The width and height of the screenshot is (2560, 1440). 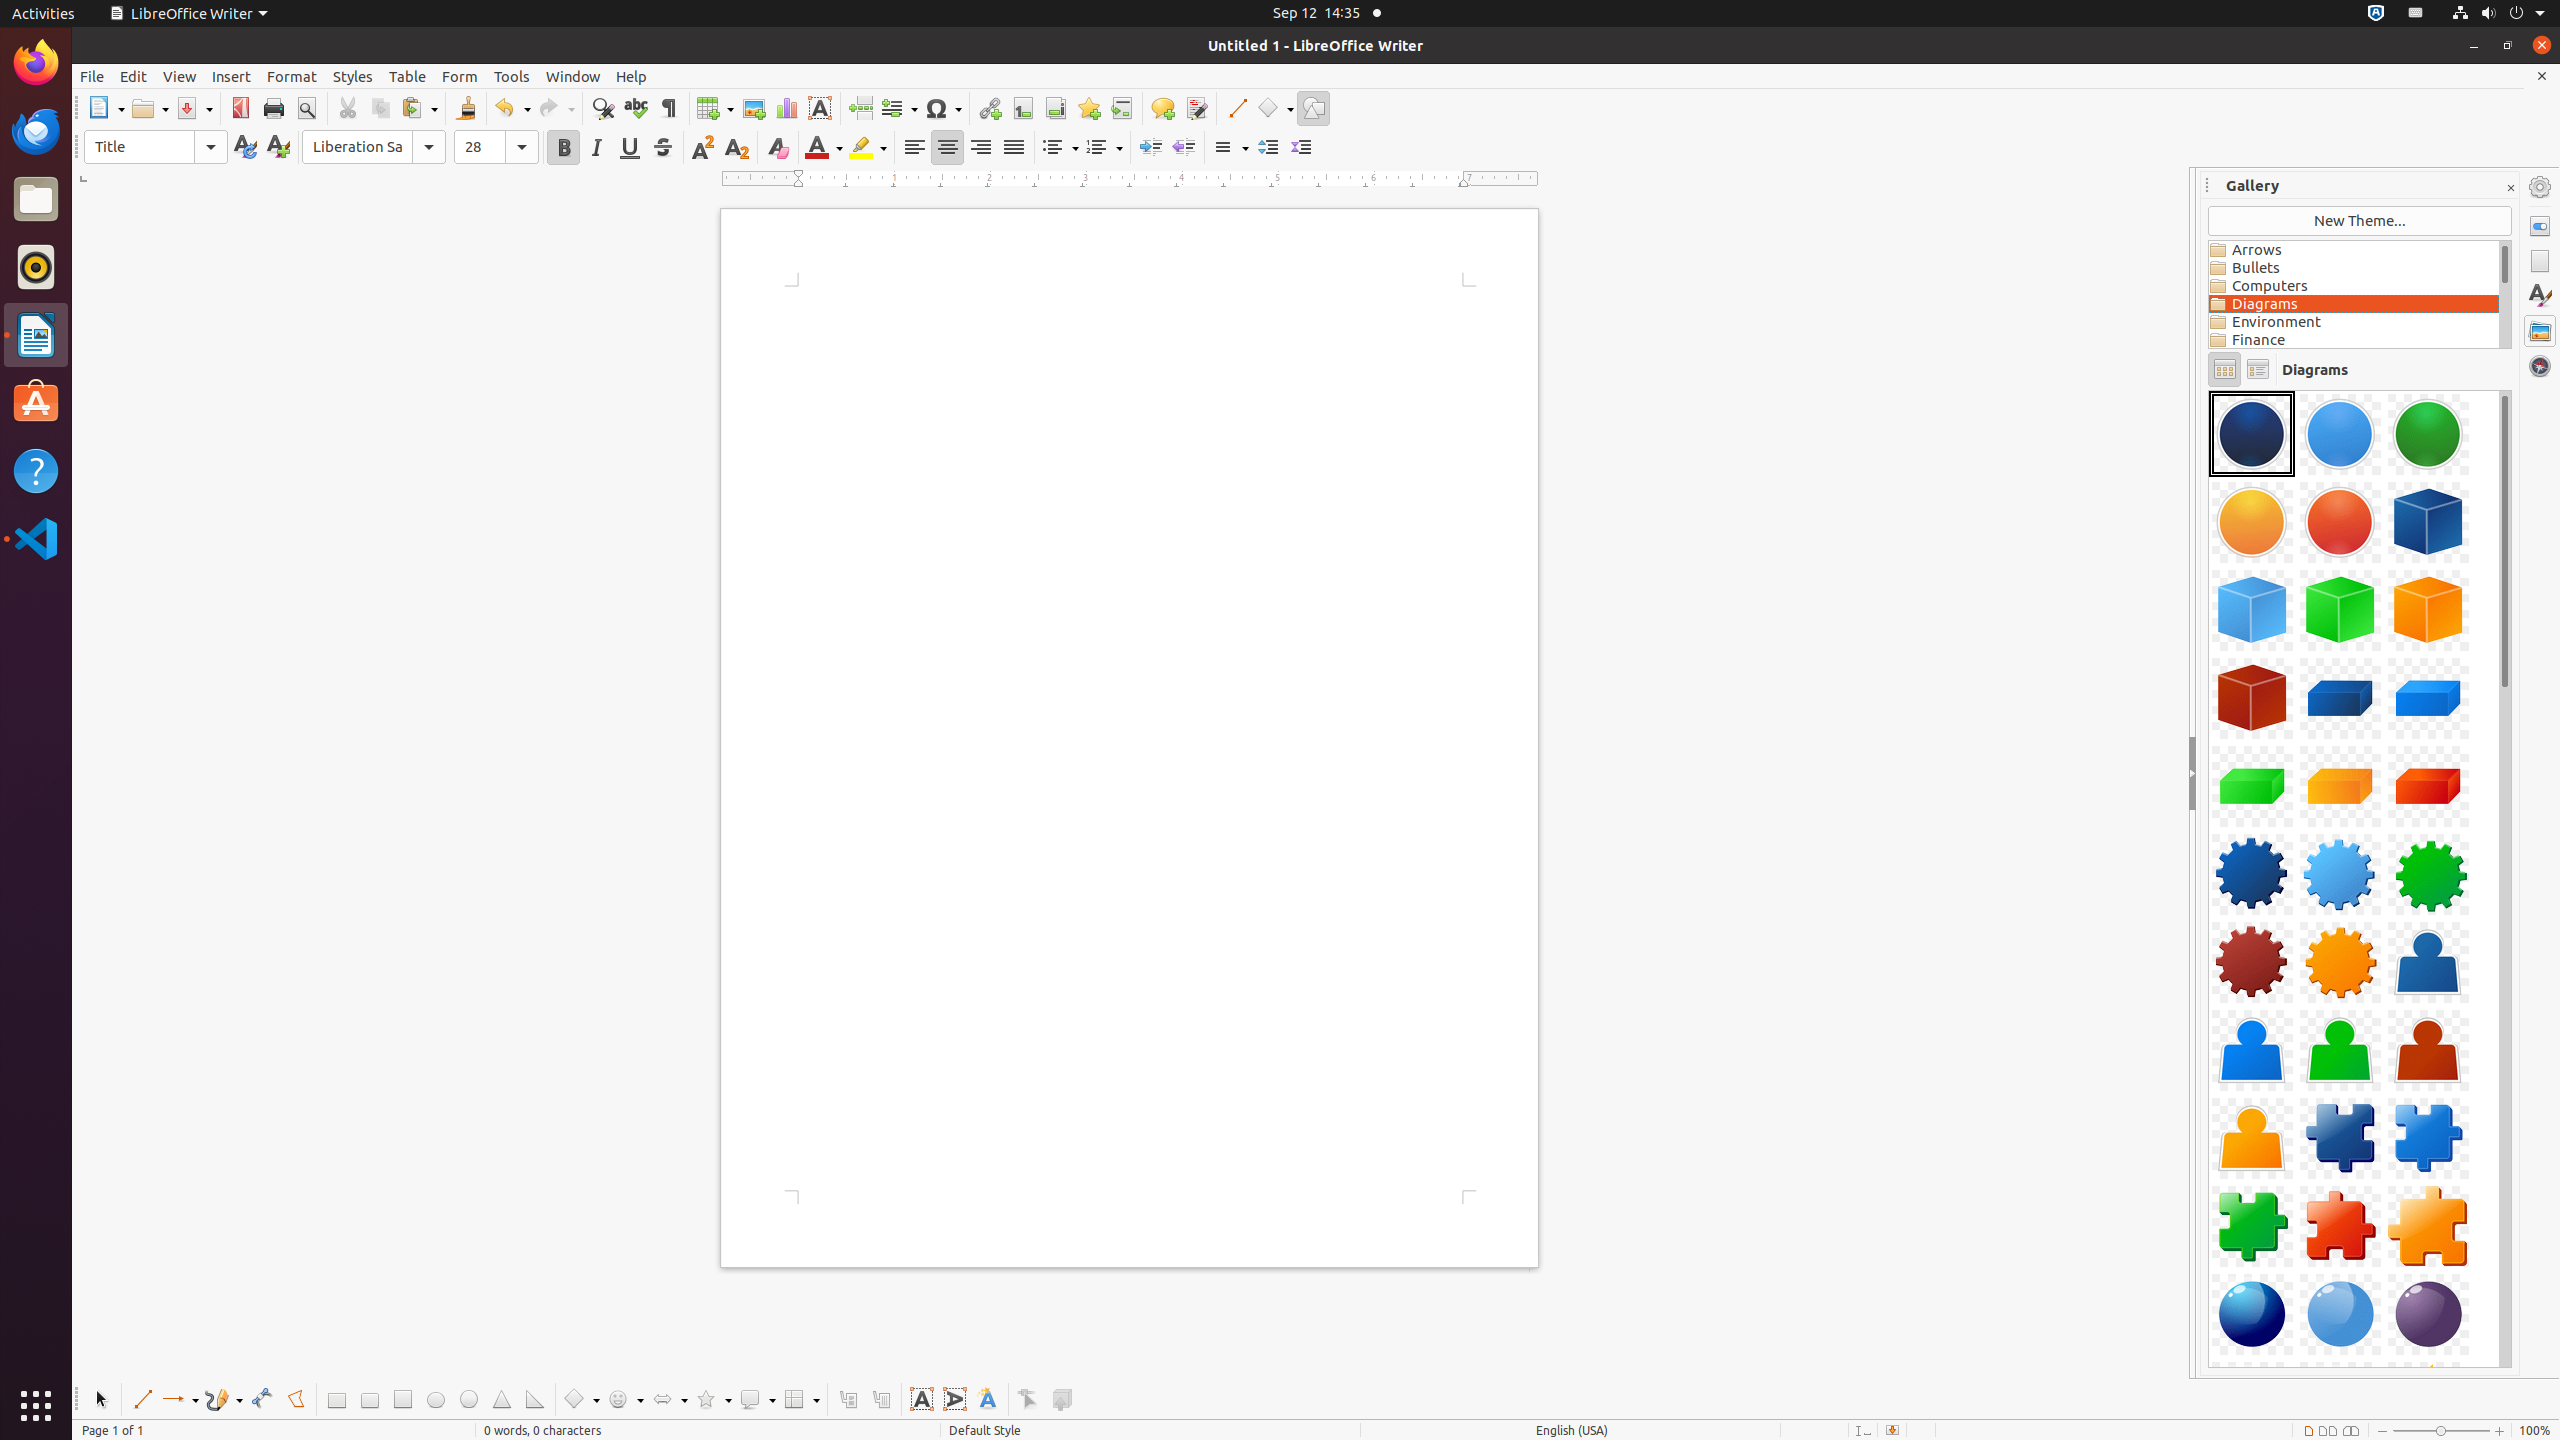 I want to click on Track Changes Functions, so click(x=1196, y=108).